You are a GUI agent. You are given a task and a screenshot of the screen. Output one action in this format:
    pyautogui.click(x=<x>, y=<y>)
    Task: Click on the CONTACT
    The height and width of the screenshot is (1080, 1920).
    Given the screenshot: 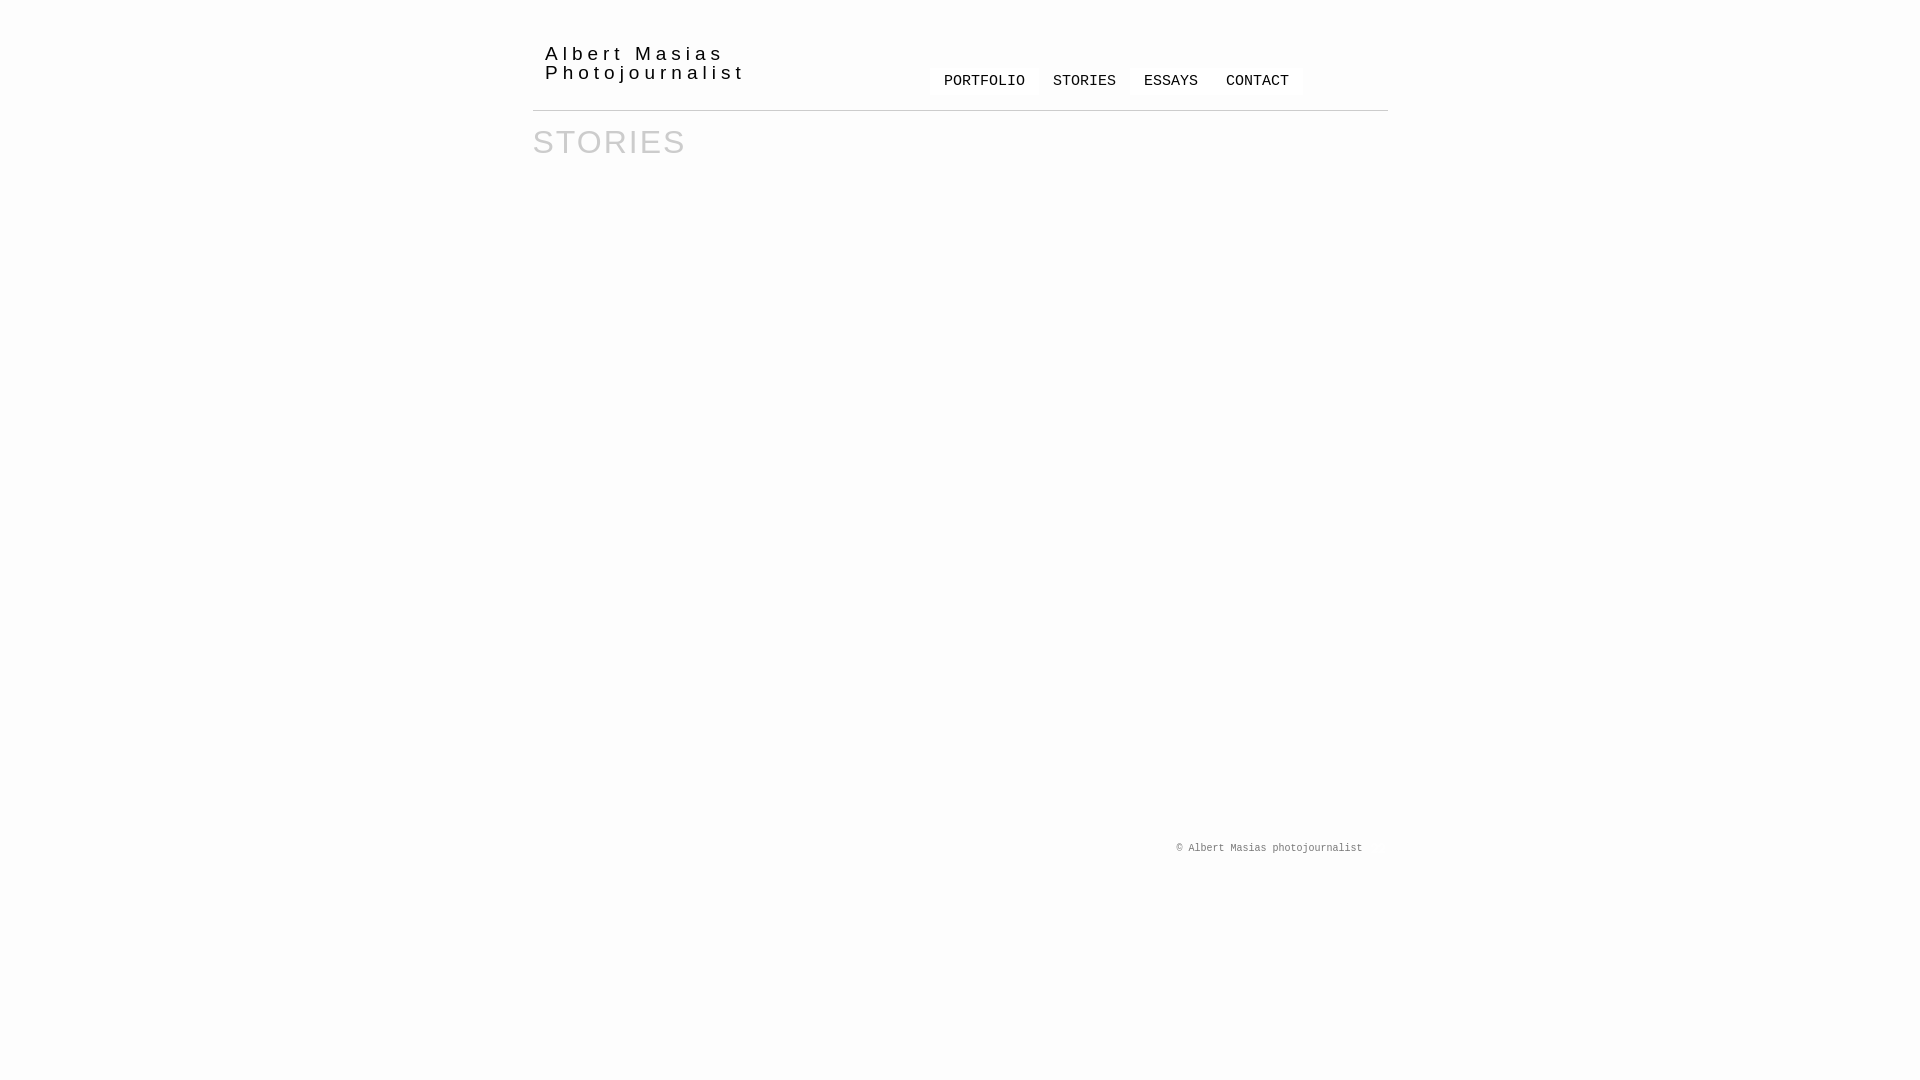 What is the action you would take?
    pyautogui.click(x=1258, y=82)
    